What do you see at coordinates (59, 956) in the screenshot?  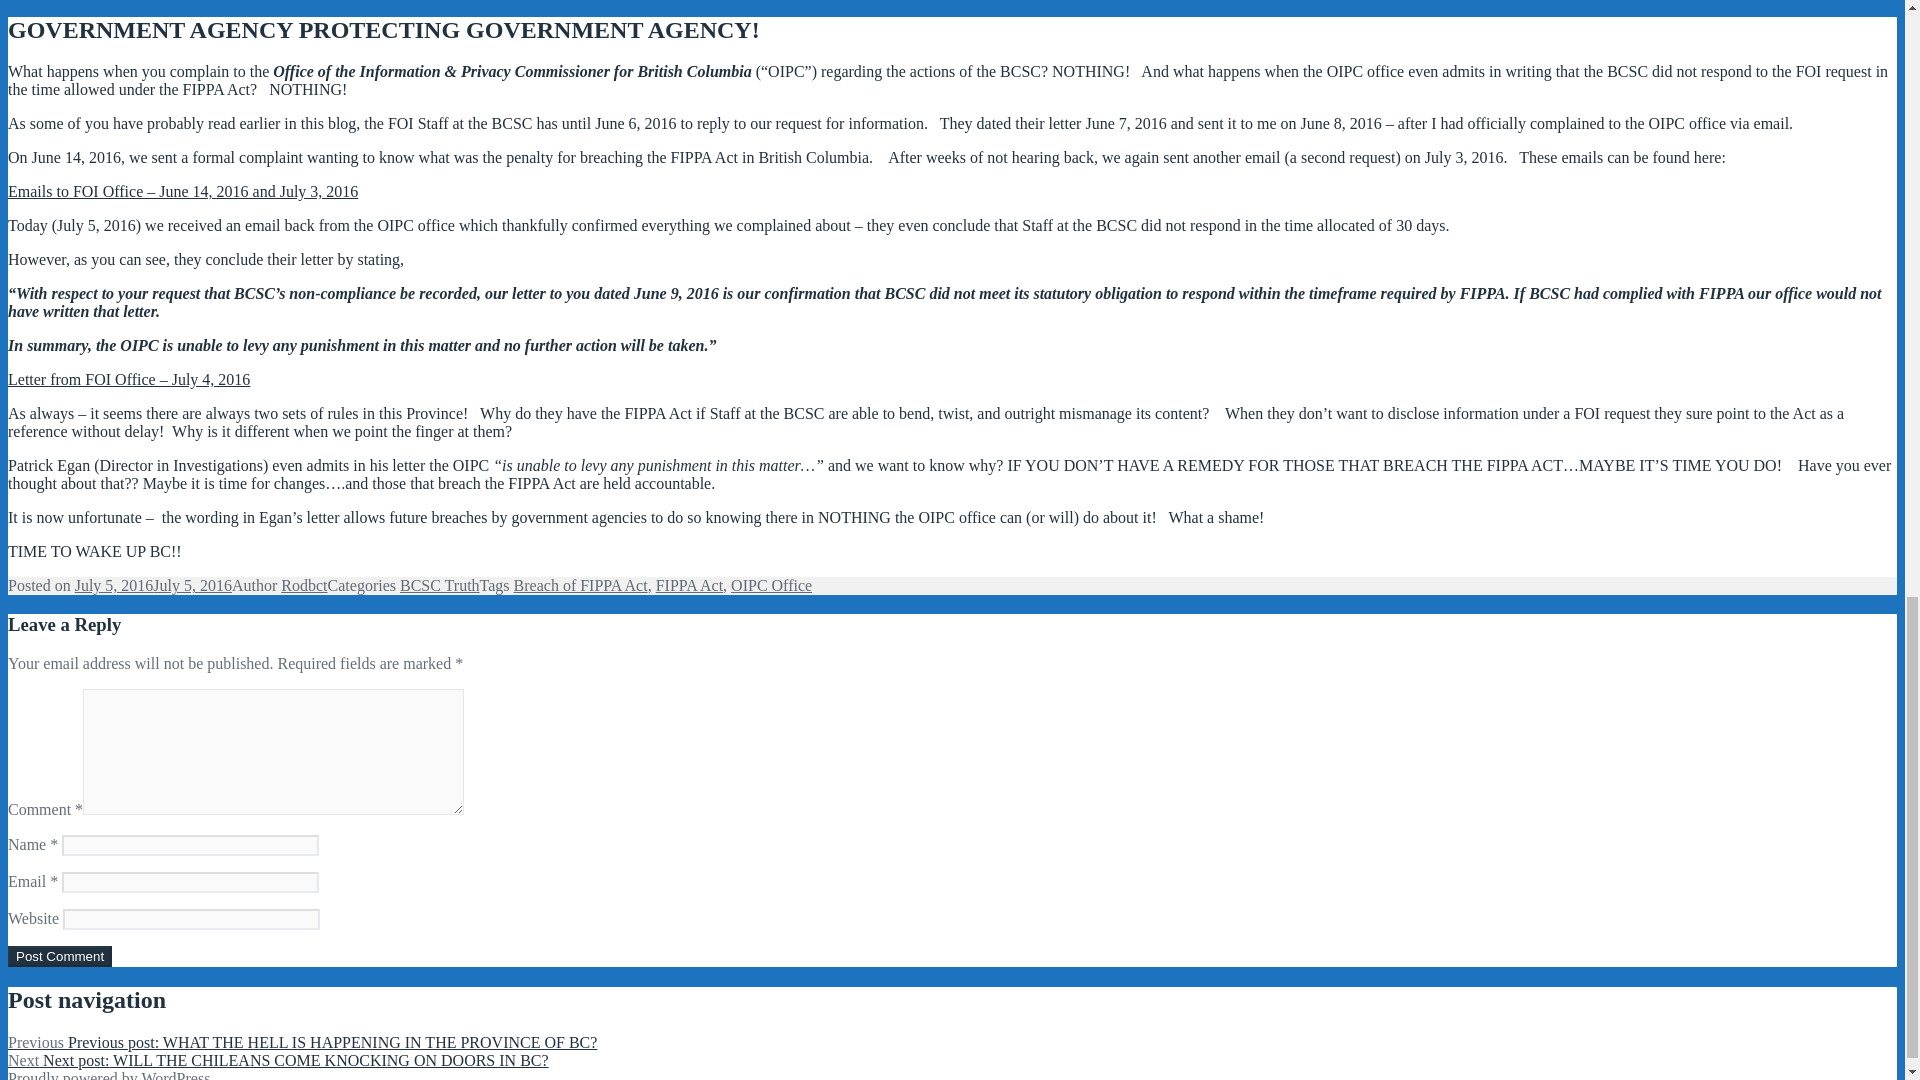 I see `Post Comment` at bounding box center [59, 956].